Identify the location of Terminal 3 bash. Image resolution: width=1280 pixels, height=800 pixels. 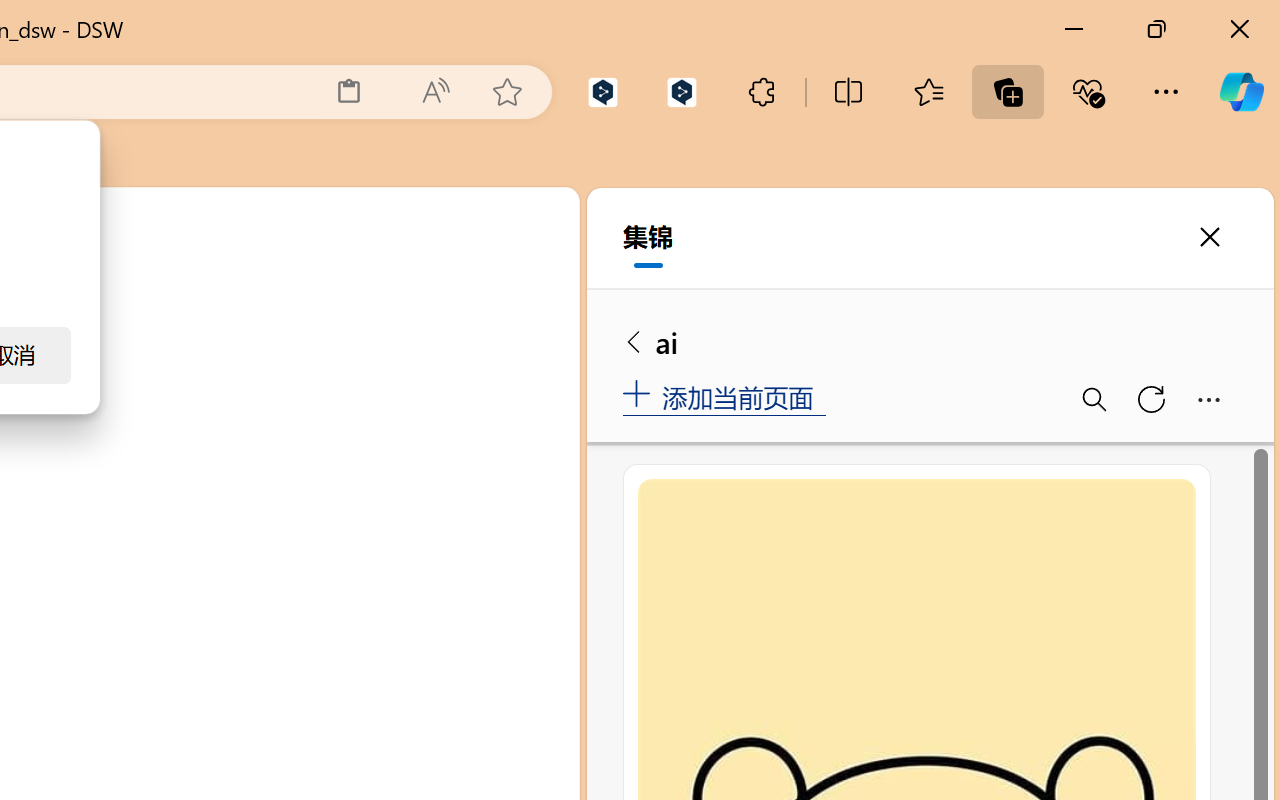
(470, 488).